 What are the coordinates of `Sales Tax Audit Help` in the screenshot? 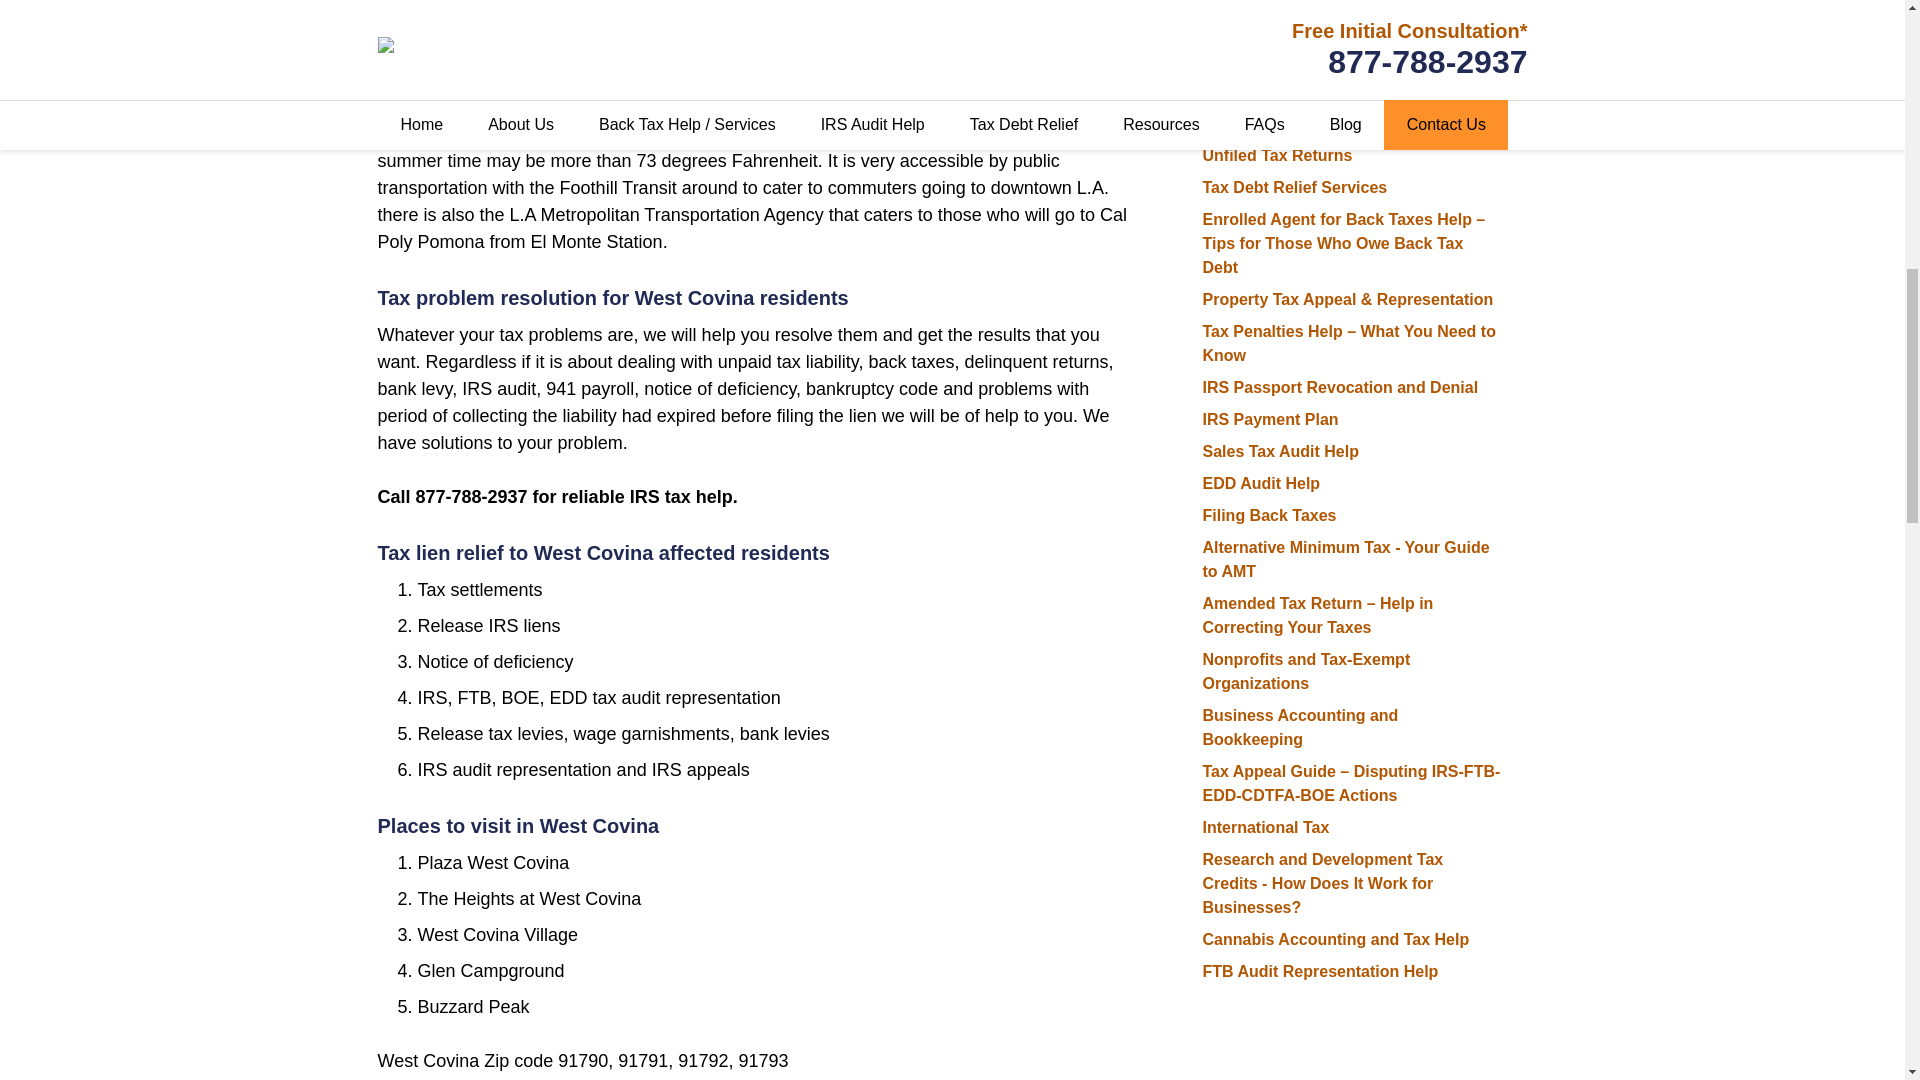 It's located at (1279, 451).